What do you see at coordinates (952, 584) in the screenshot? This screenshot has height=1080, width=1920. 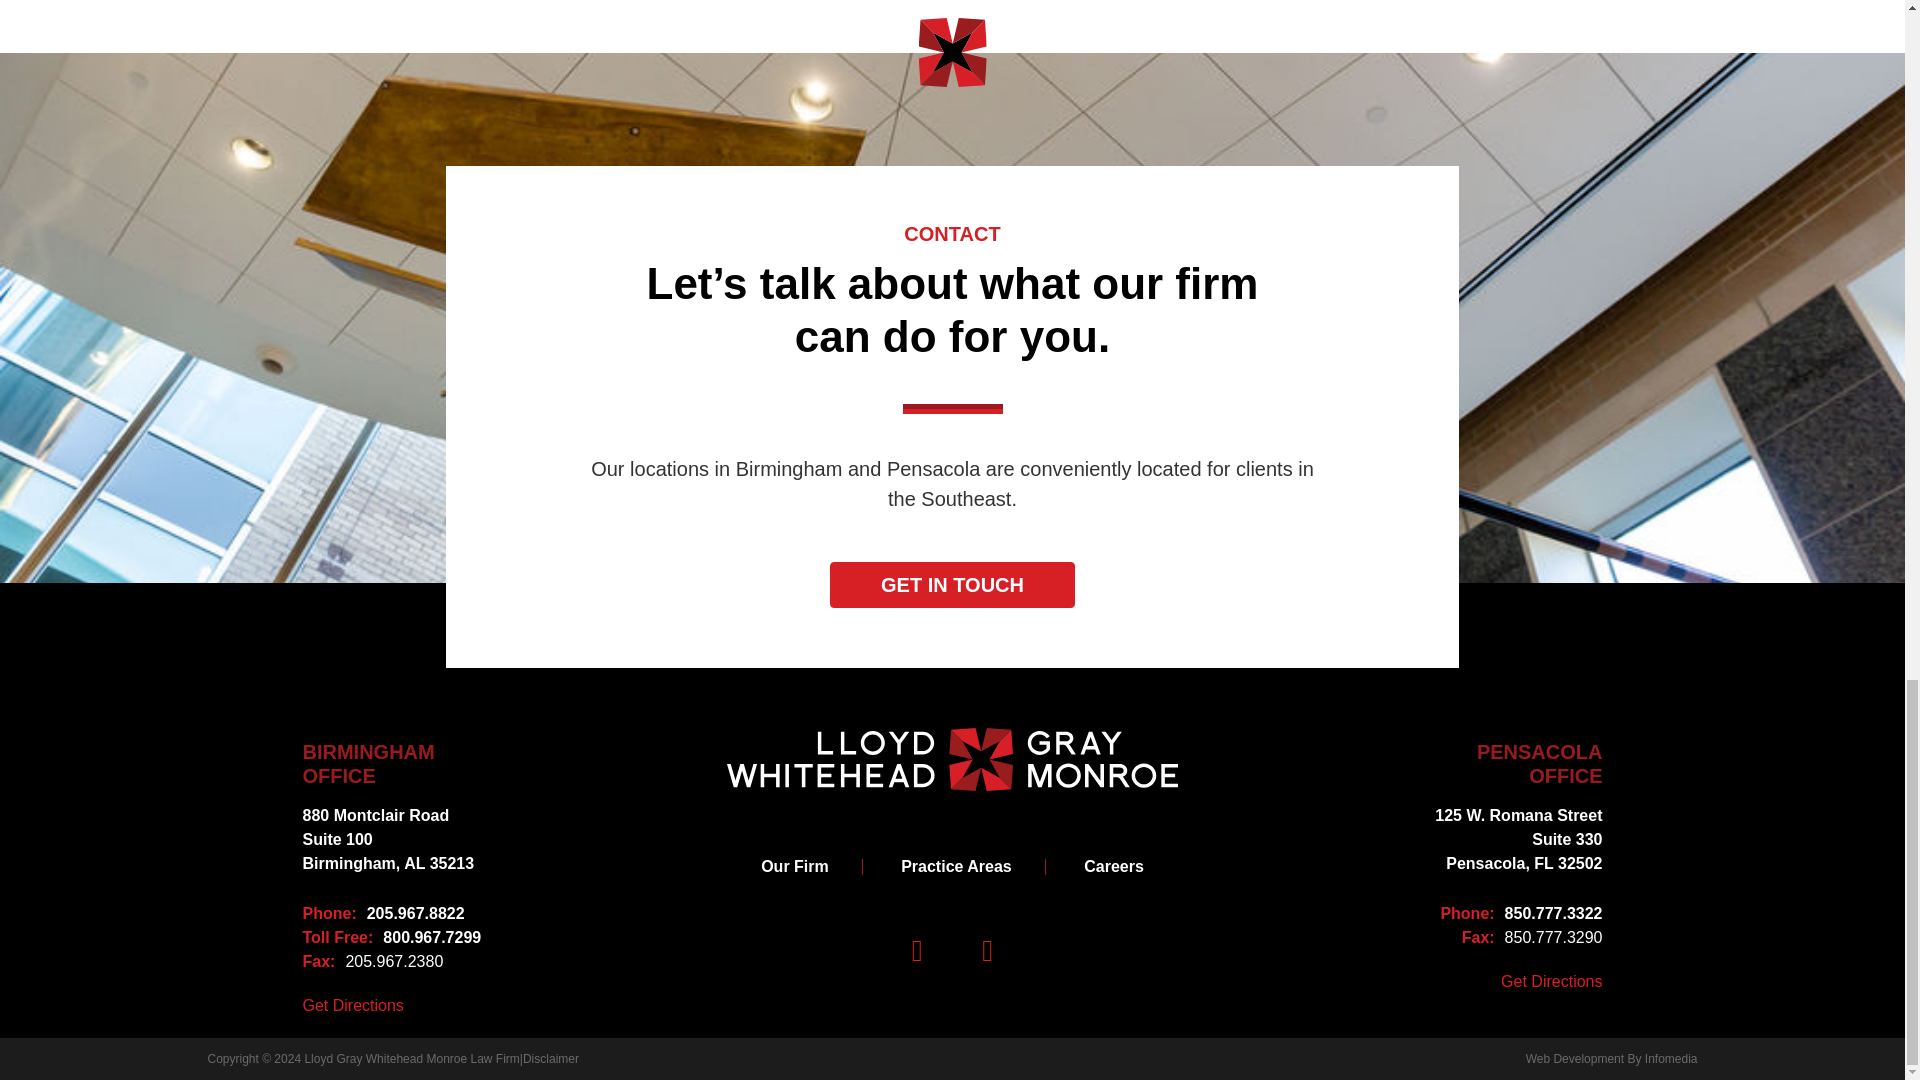 I see `Practice Areas` at bounding box center [952, 584].